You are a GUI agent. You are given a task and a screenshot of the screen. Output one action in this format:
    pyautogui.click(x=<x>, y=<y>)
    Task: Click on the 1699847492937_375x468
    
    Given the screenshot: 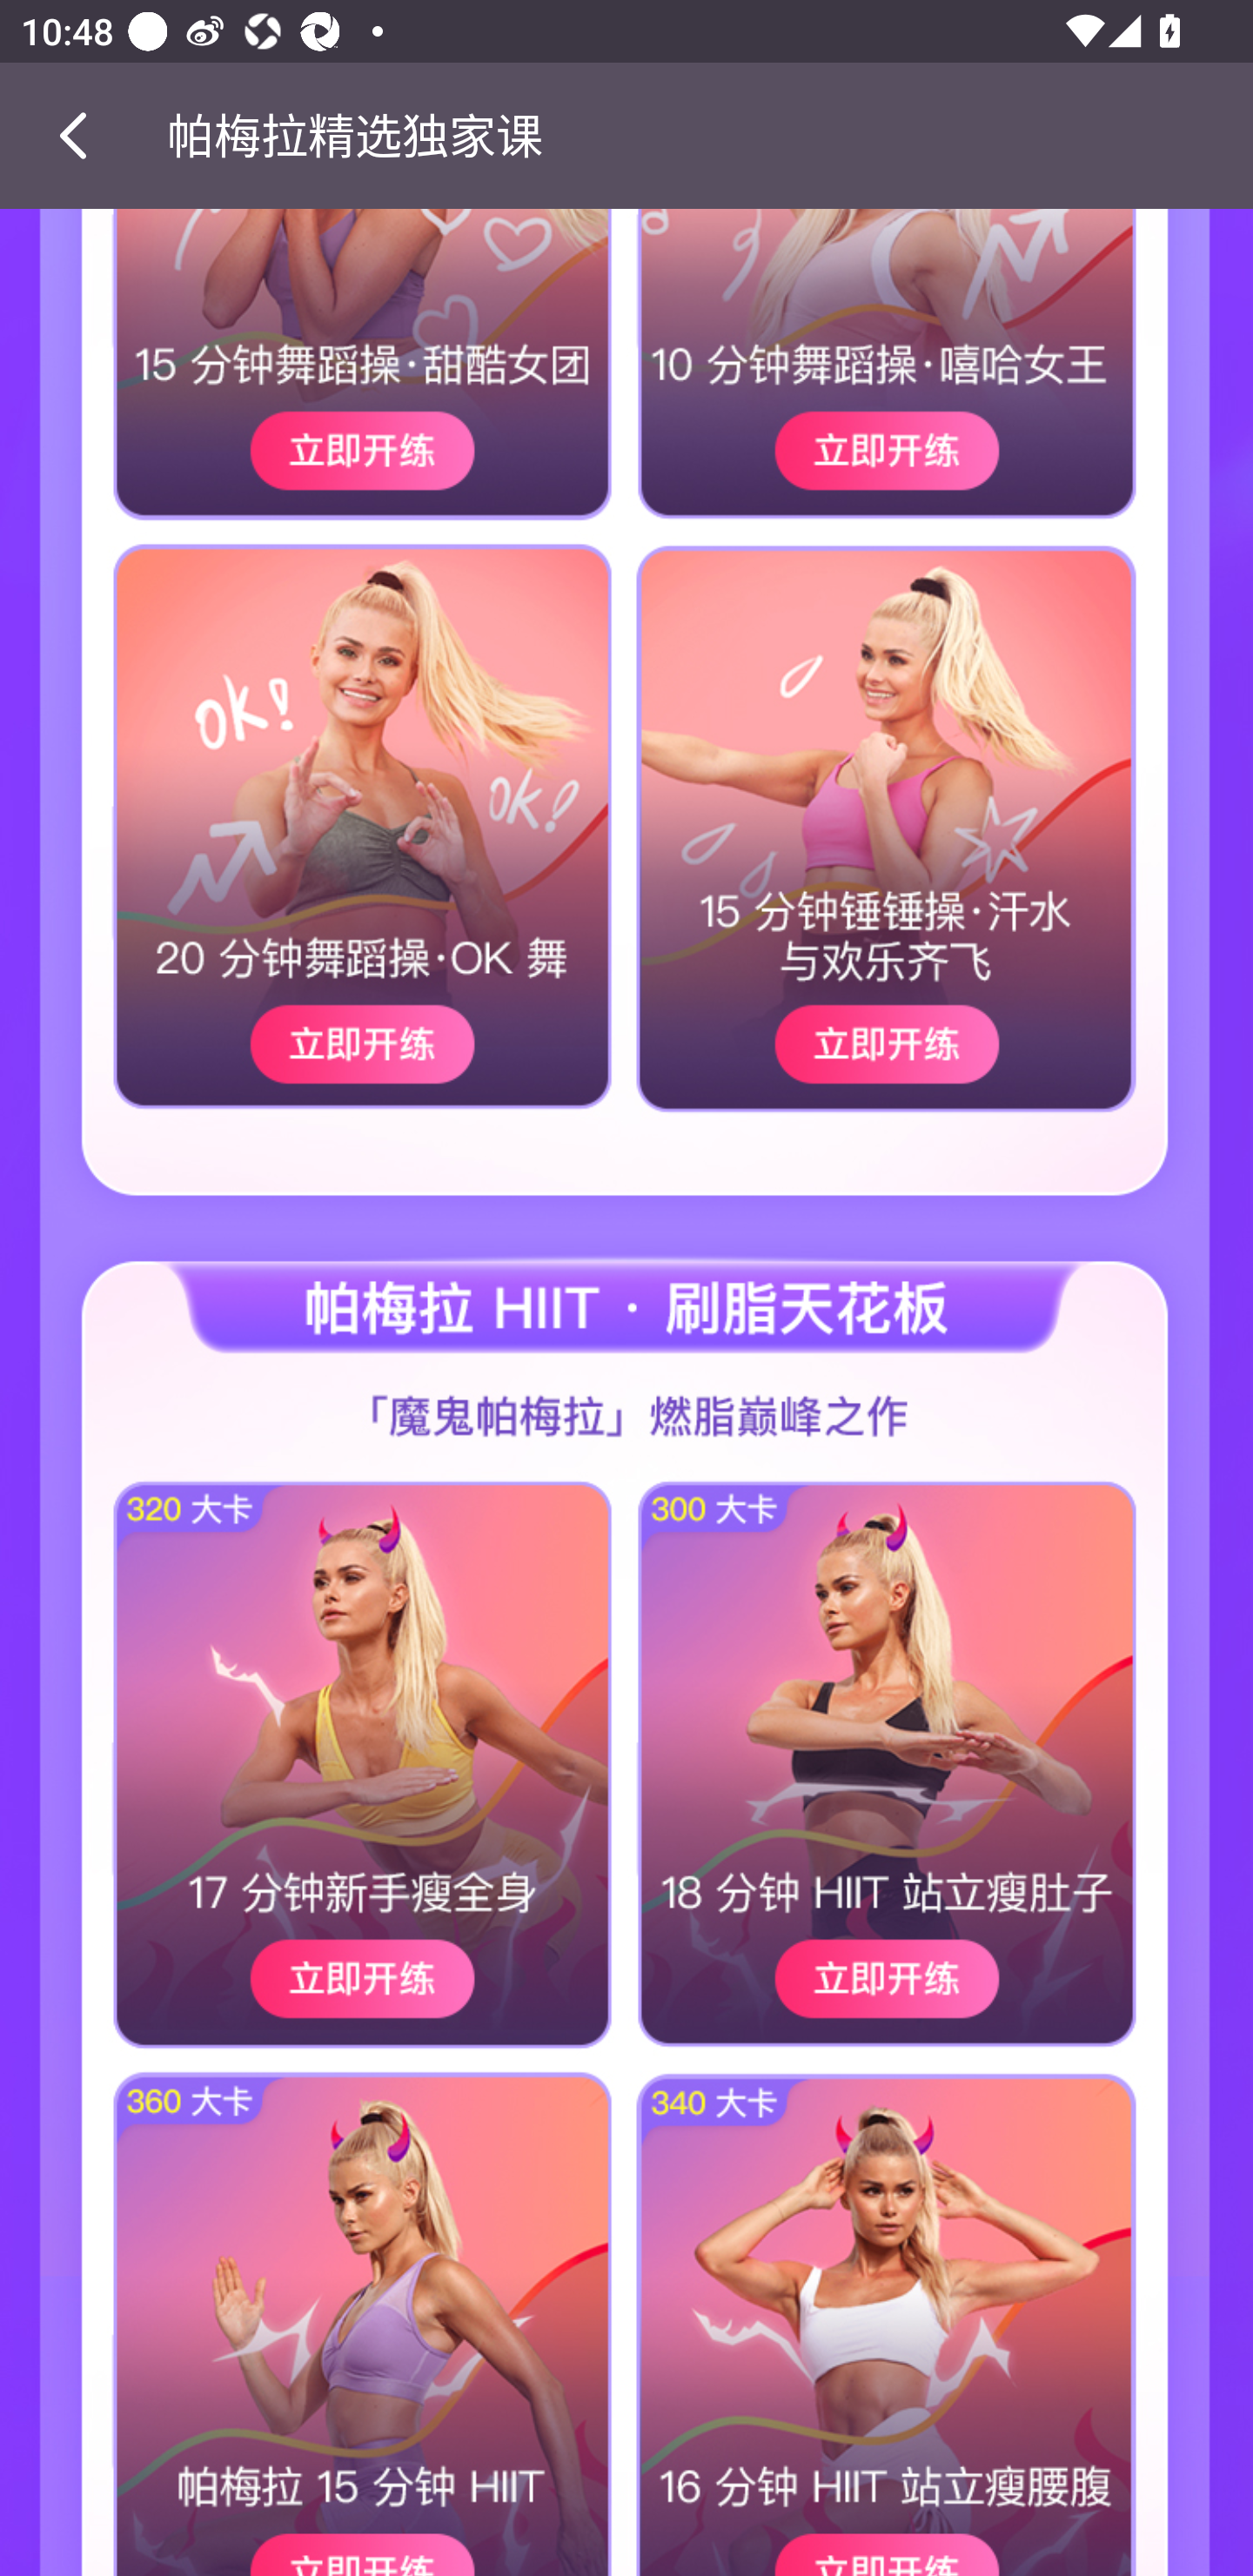 What is the action you would take?
    pyautogui.click(x=940, y=2317)
    